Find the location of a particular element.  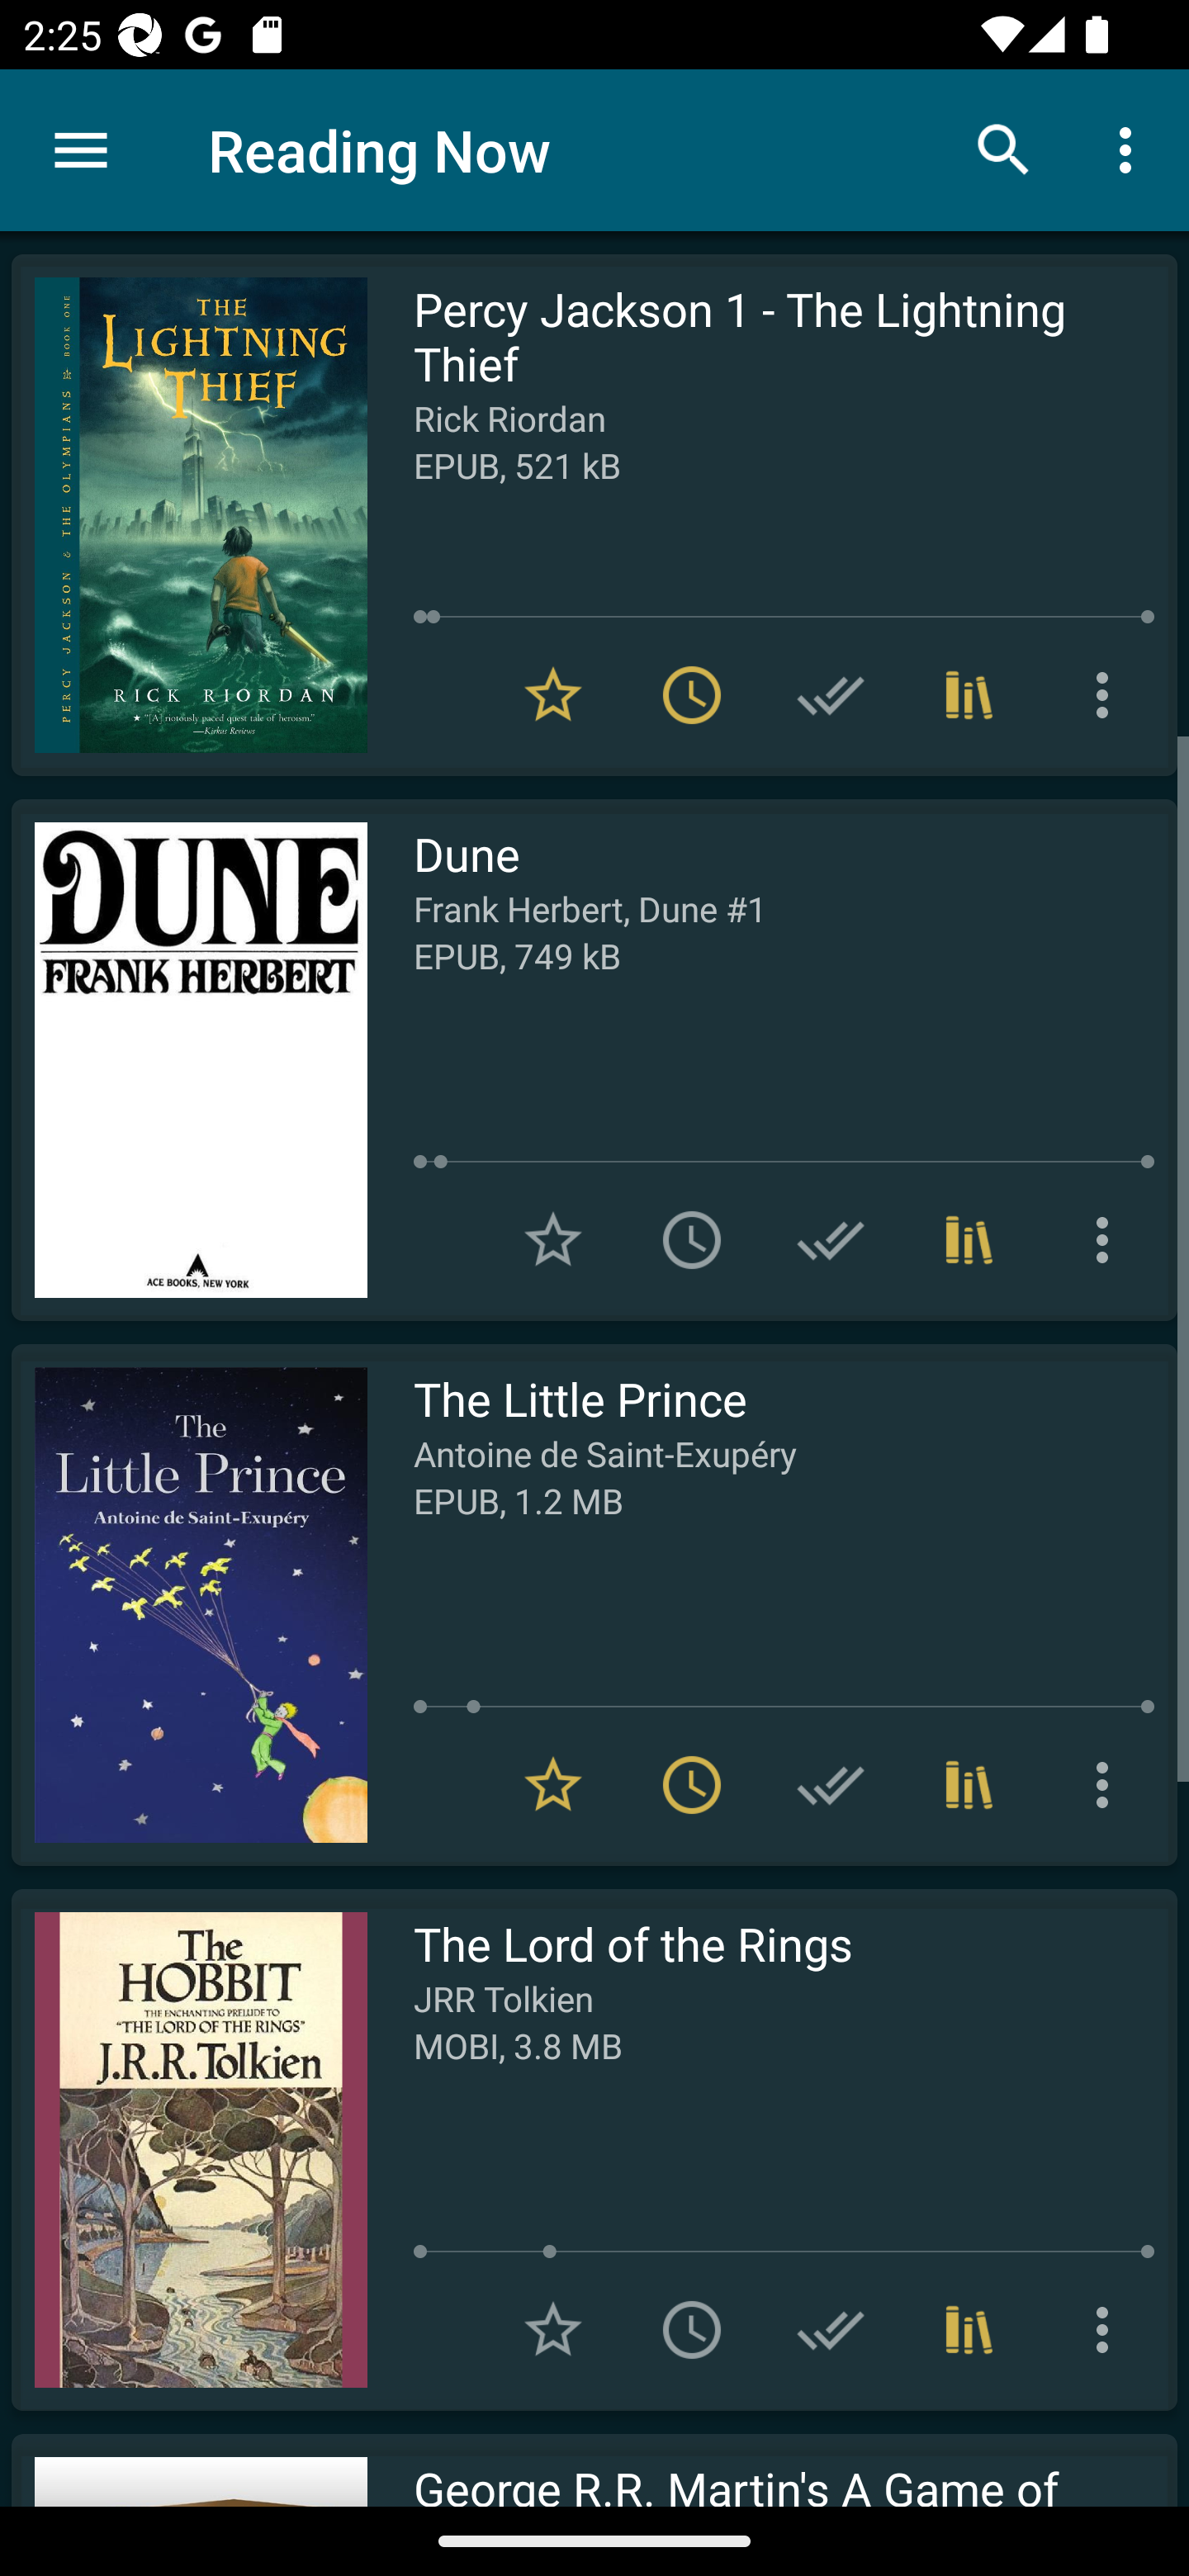

More options is located at coordinates (1108, 1785).